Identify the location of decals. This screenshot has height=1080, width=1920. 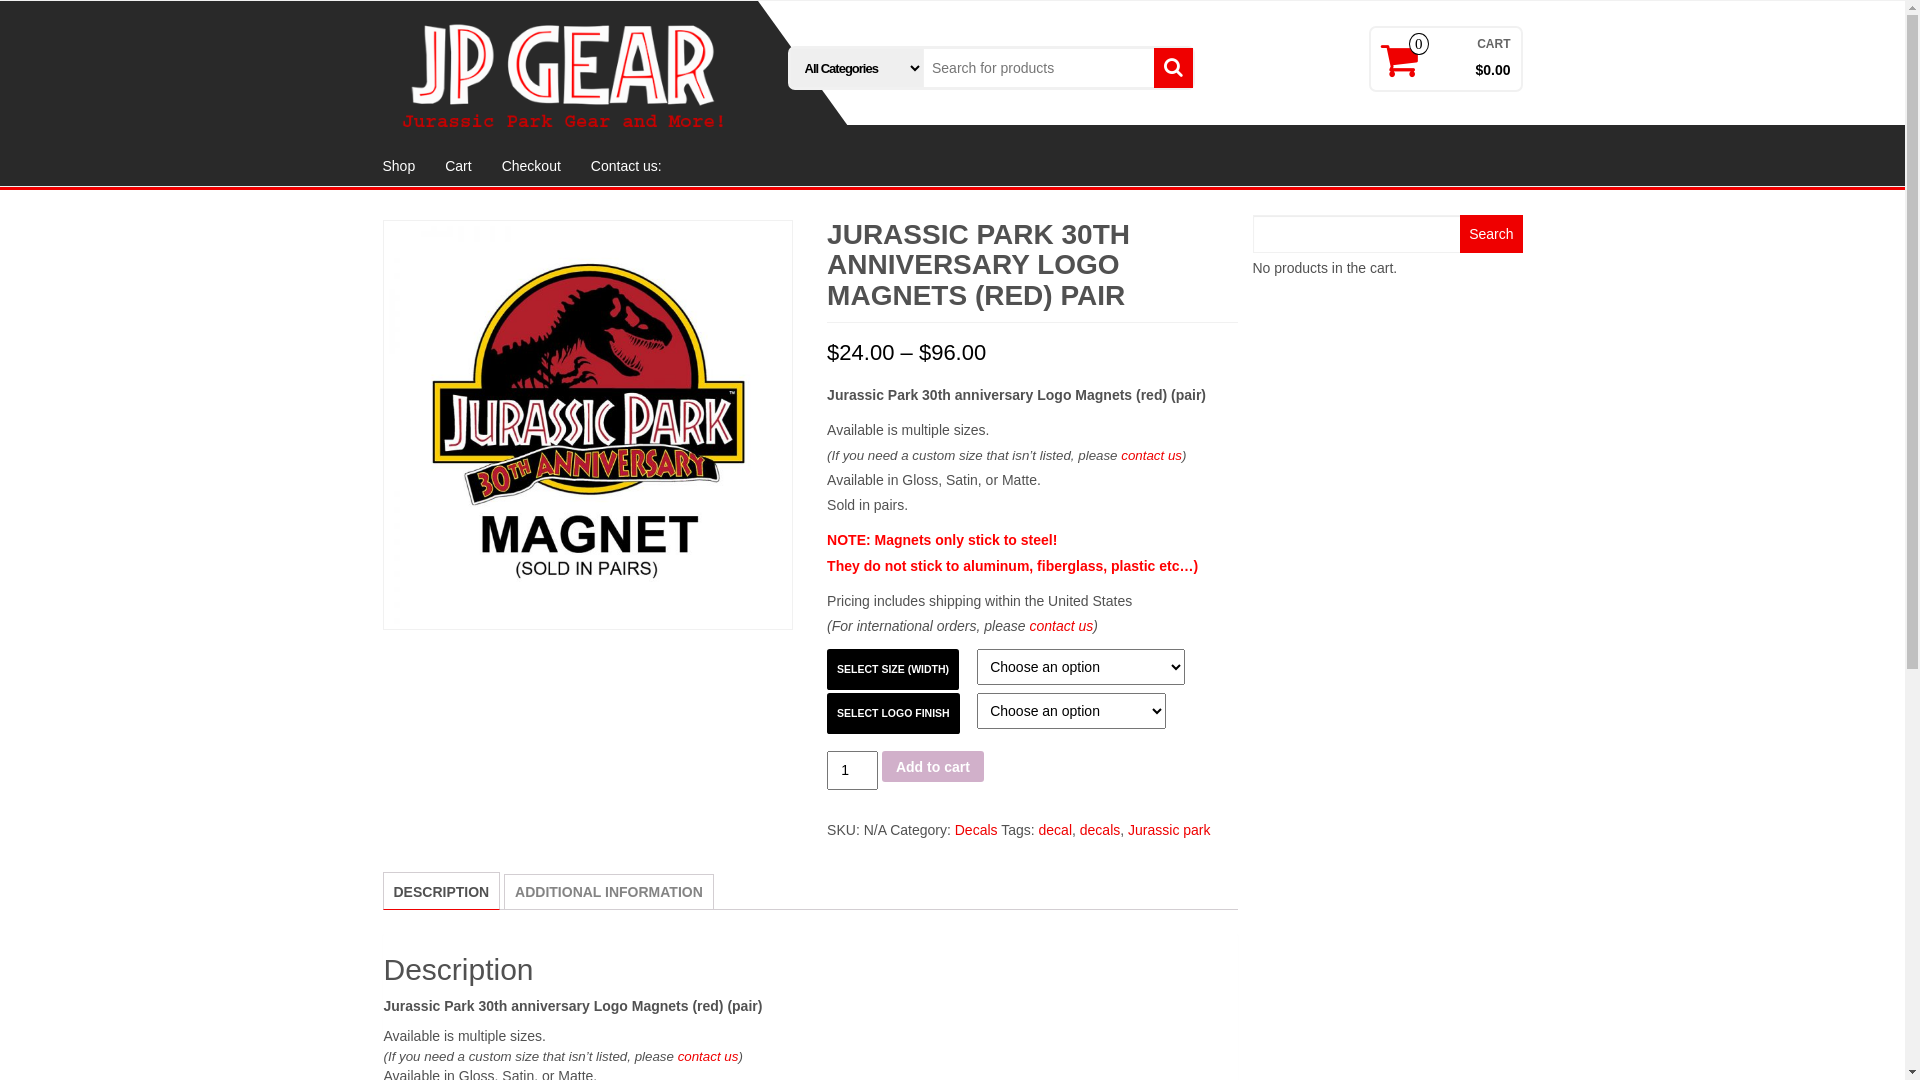
(1100, 830).